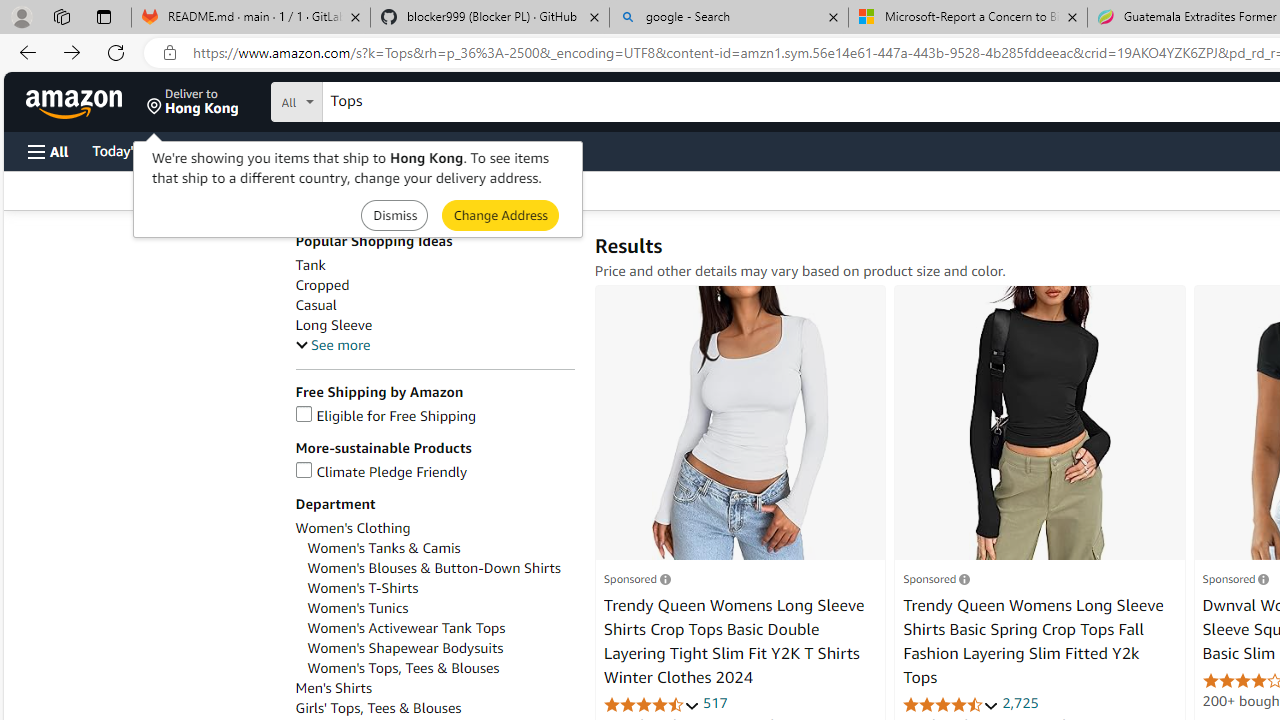 The height and width of the screenshot is (720, 1280). What do you see at coordinates (134, 150) in the screenshot?
I see `Today's Deals` at bounding box center [134, 150].